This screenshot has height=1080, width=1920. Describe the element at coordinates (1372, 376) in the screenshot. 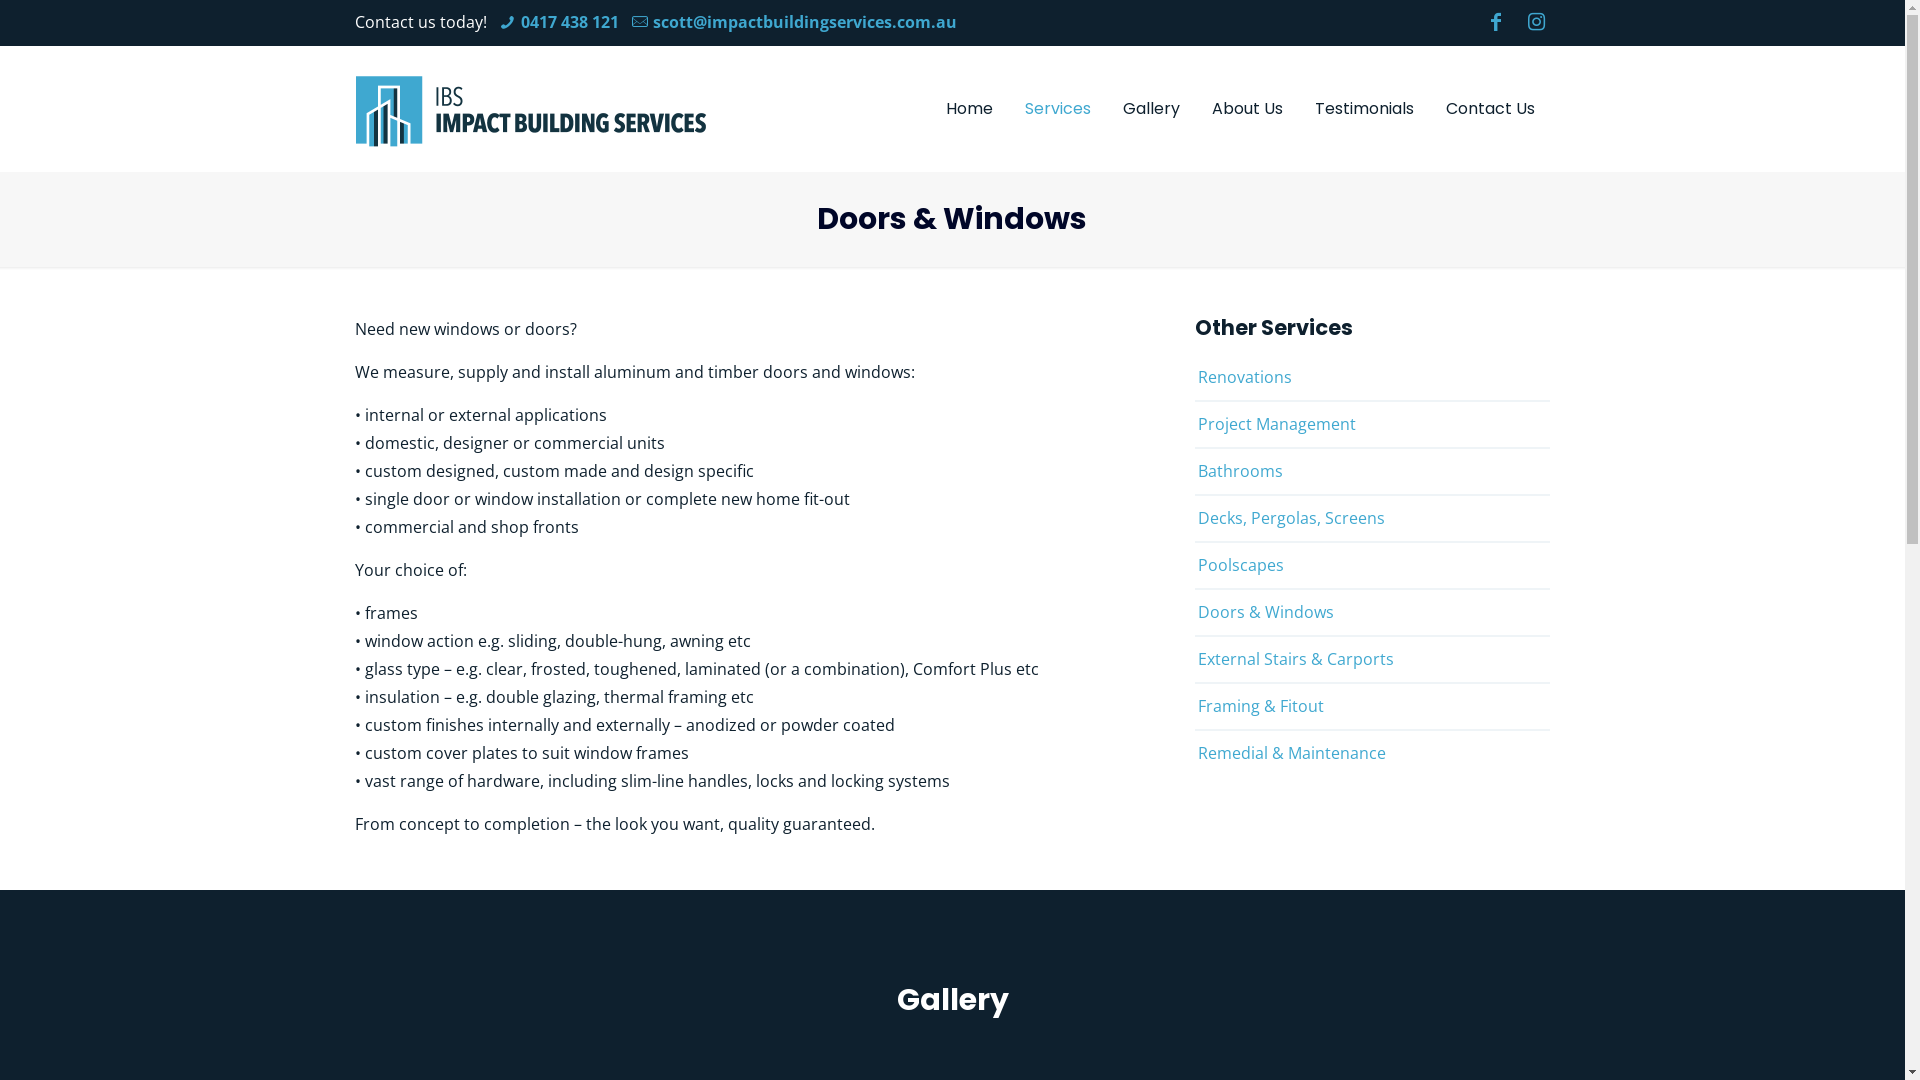

I see `Renovations` at that location.